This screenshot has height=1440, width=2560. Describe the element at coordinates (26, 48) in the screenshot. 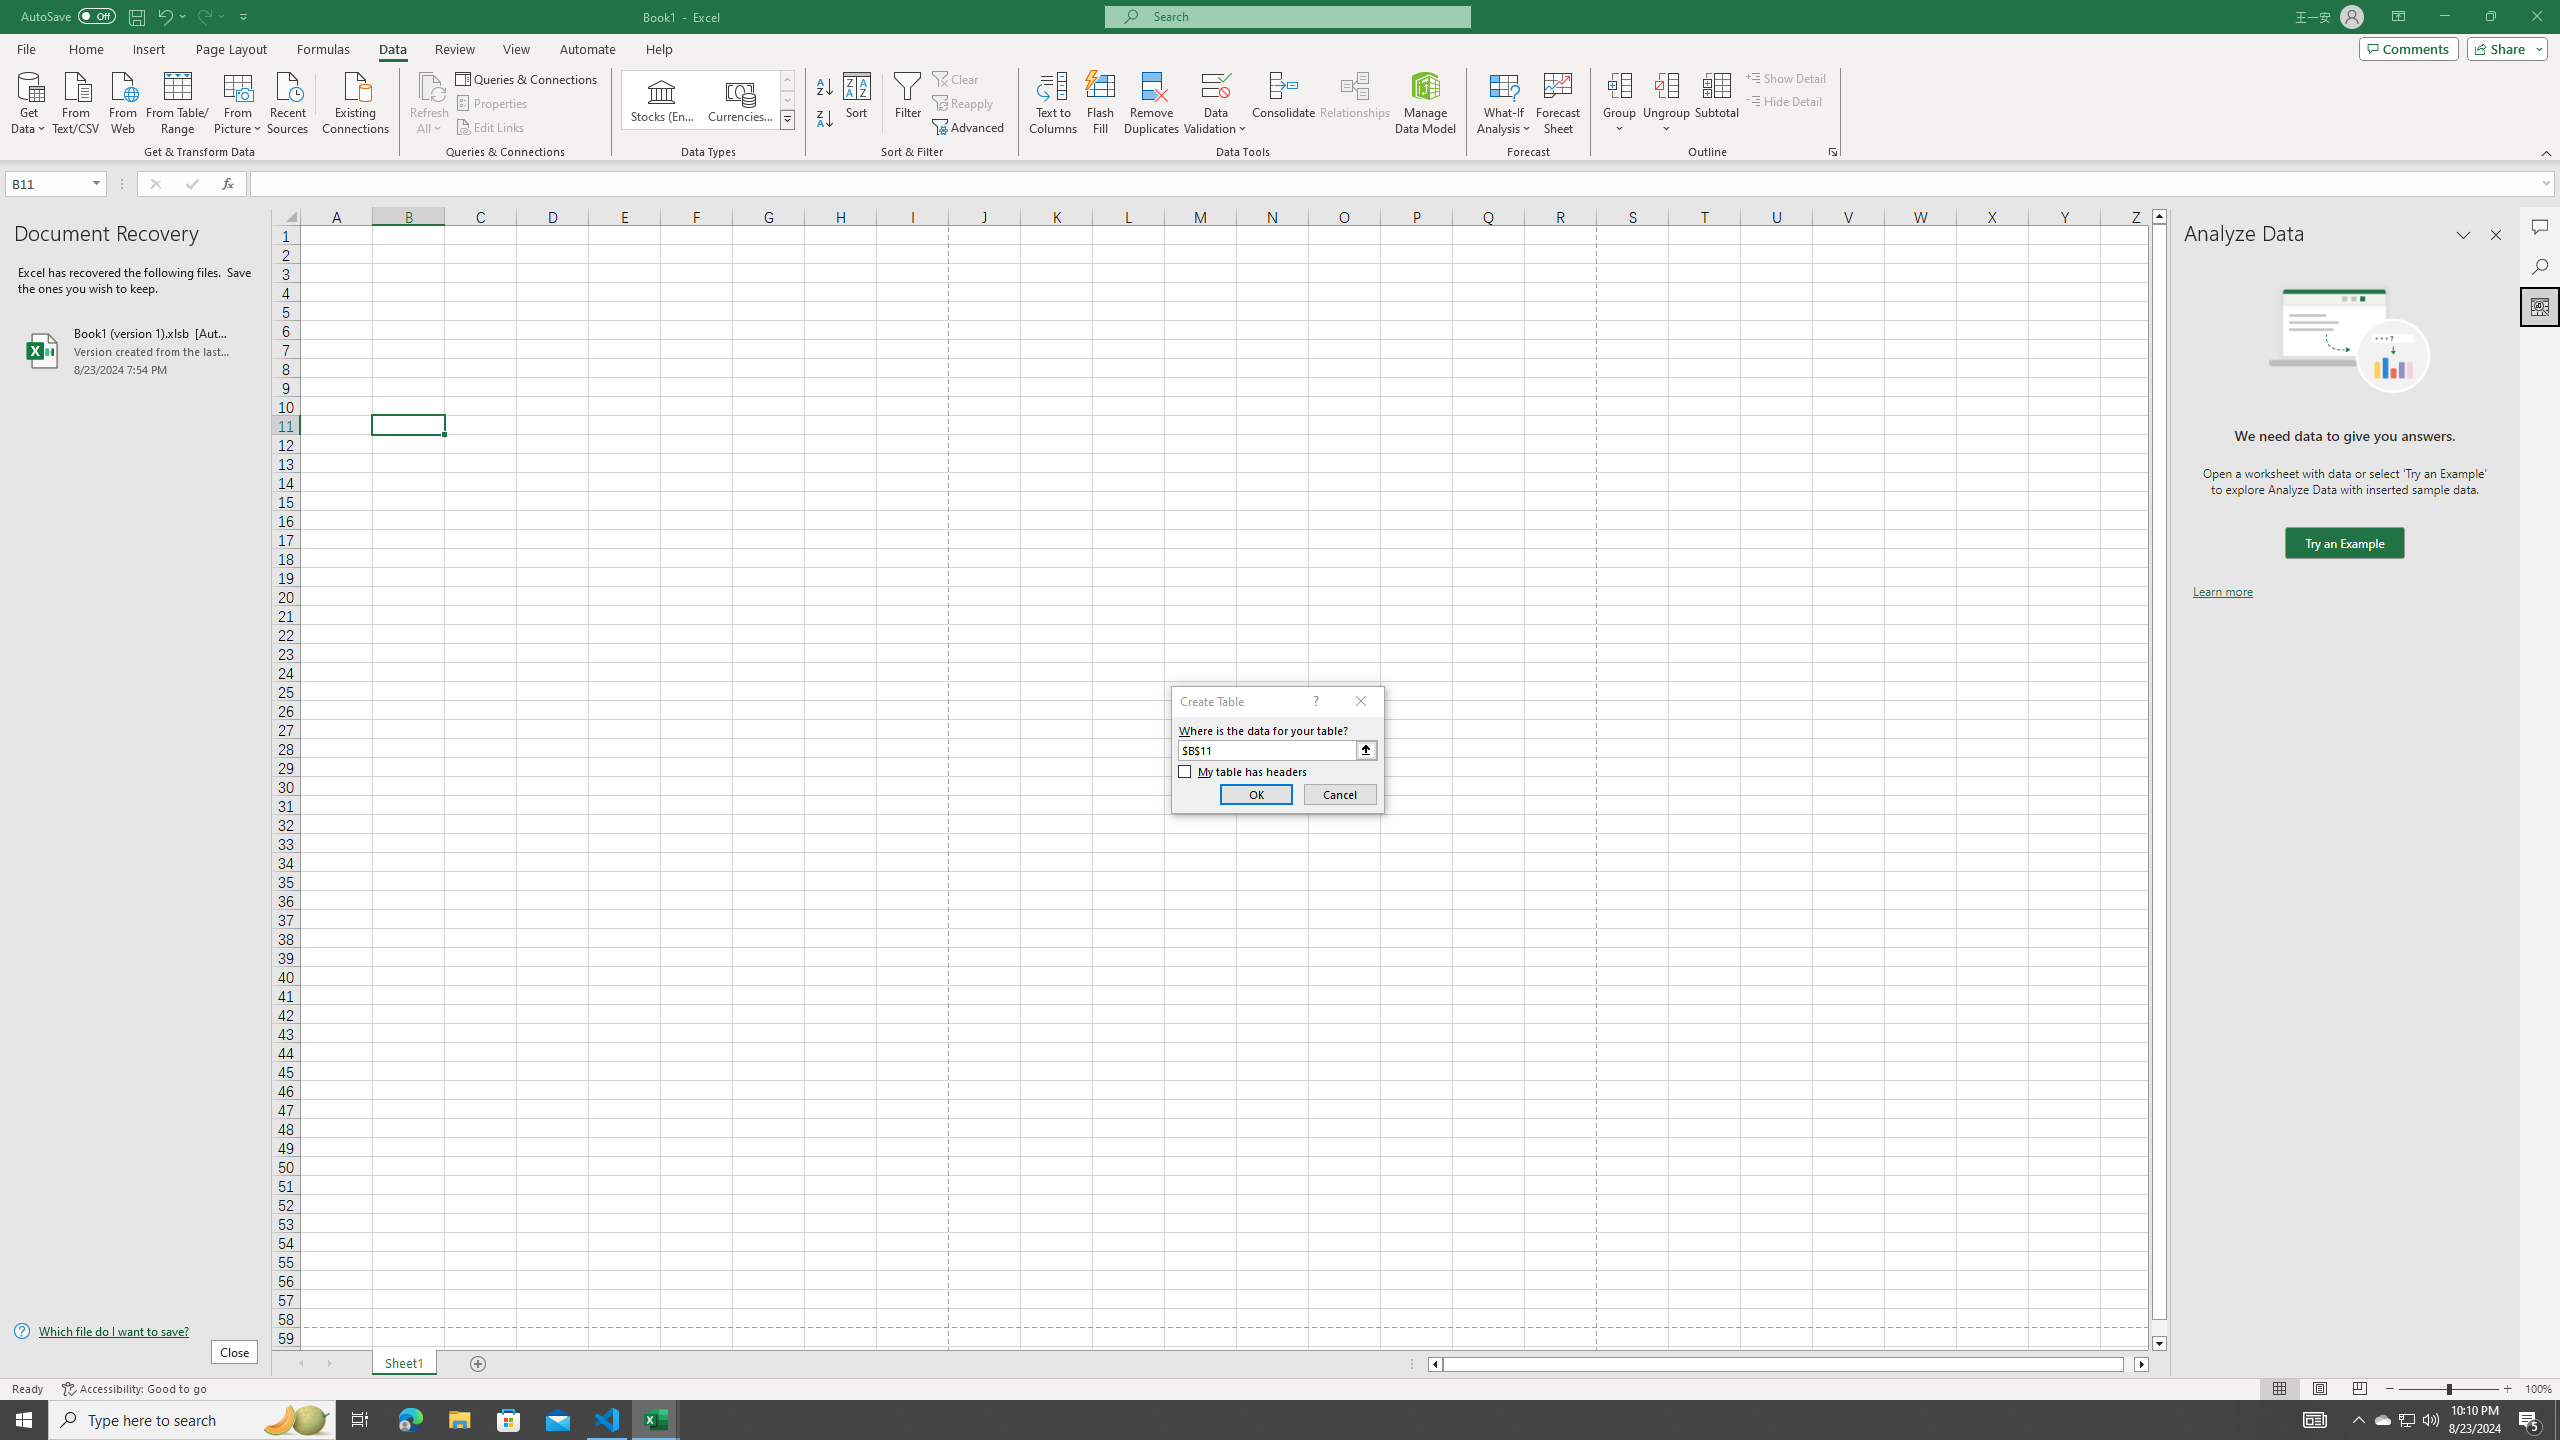

I see `File Tab` at that location.